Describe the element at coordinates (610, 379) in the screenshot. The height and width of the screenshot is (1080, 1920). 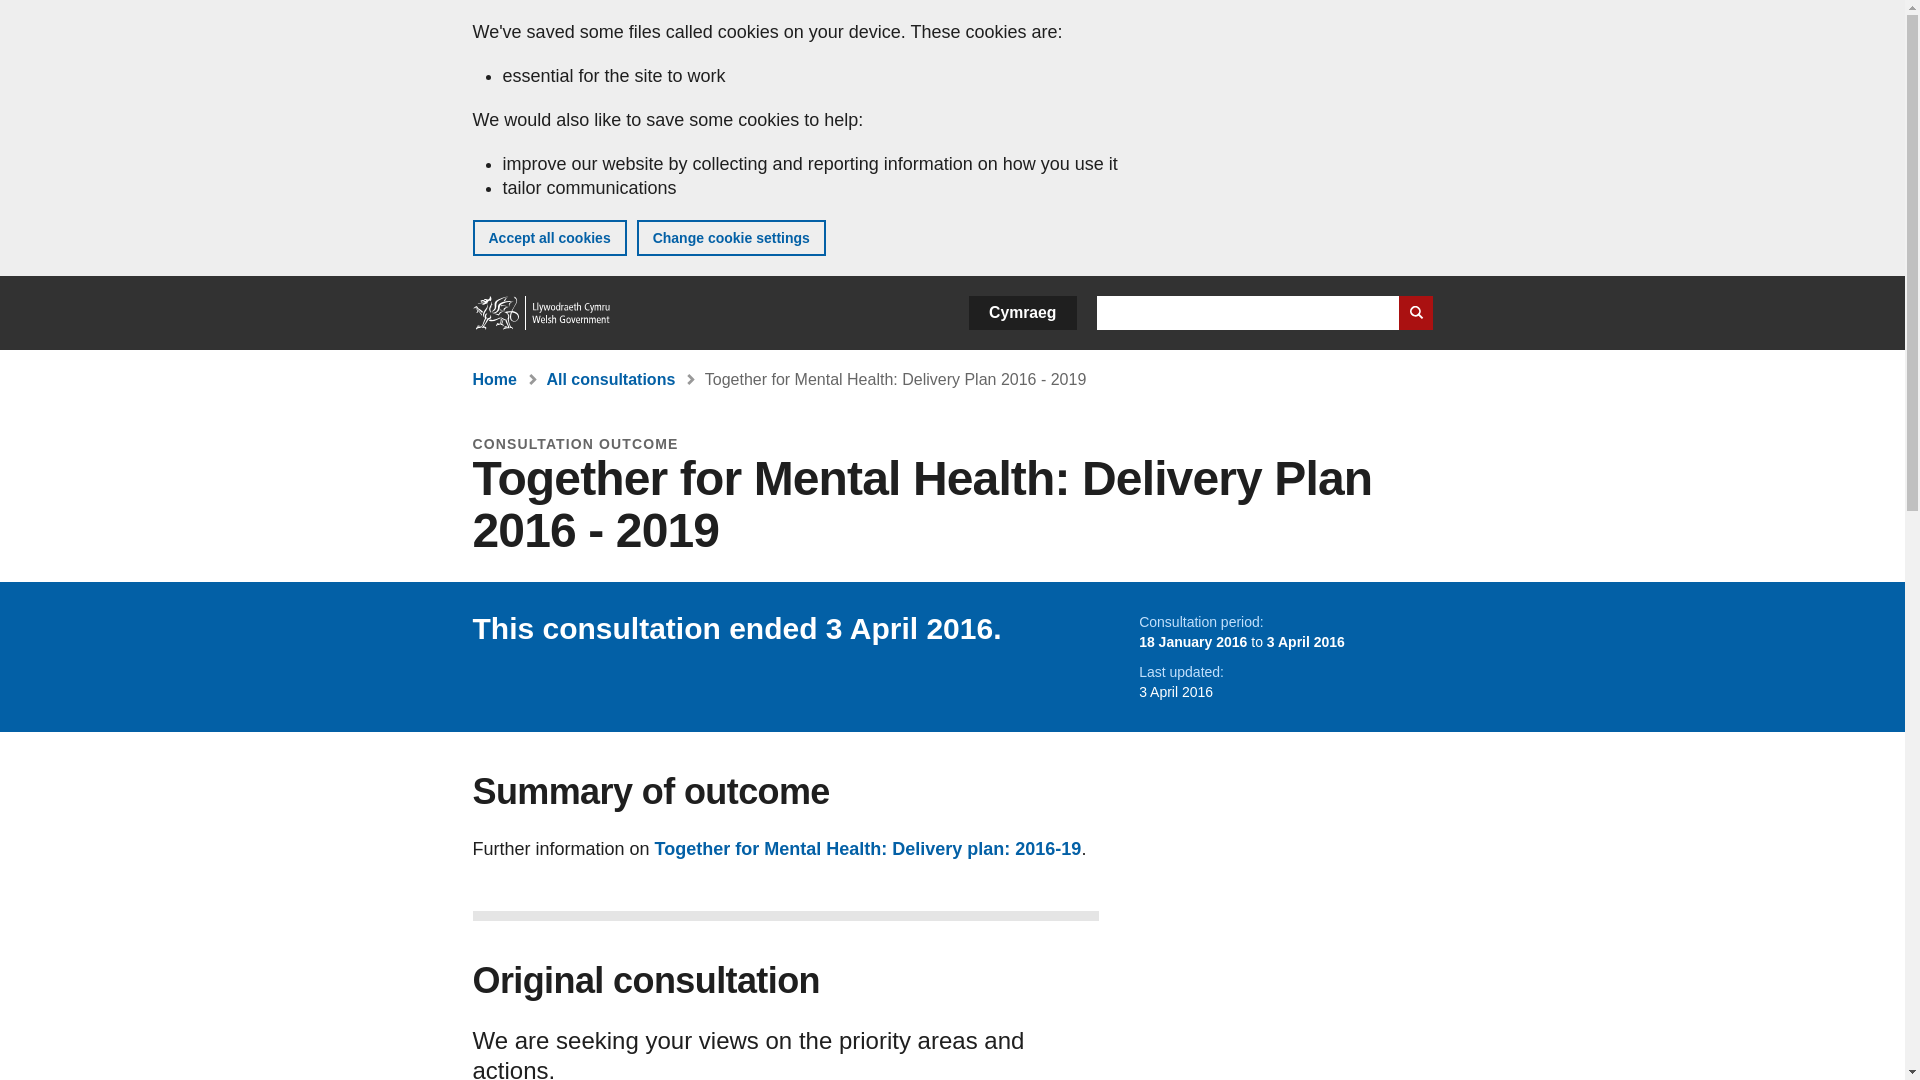
I see `All consultations` at that location.